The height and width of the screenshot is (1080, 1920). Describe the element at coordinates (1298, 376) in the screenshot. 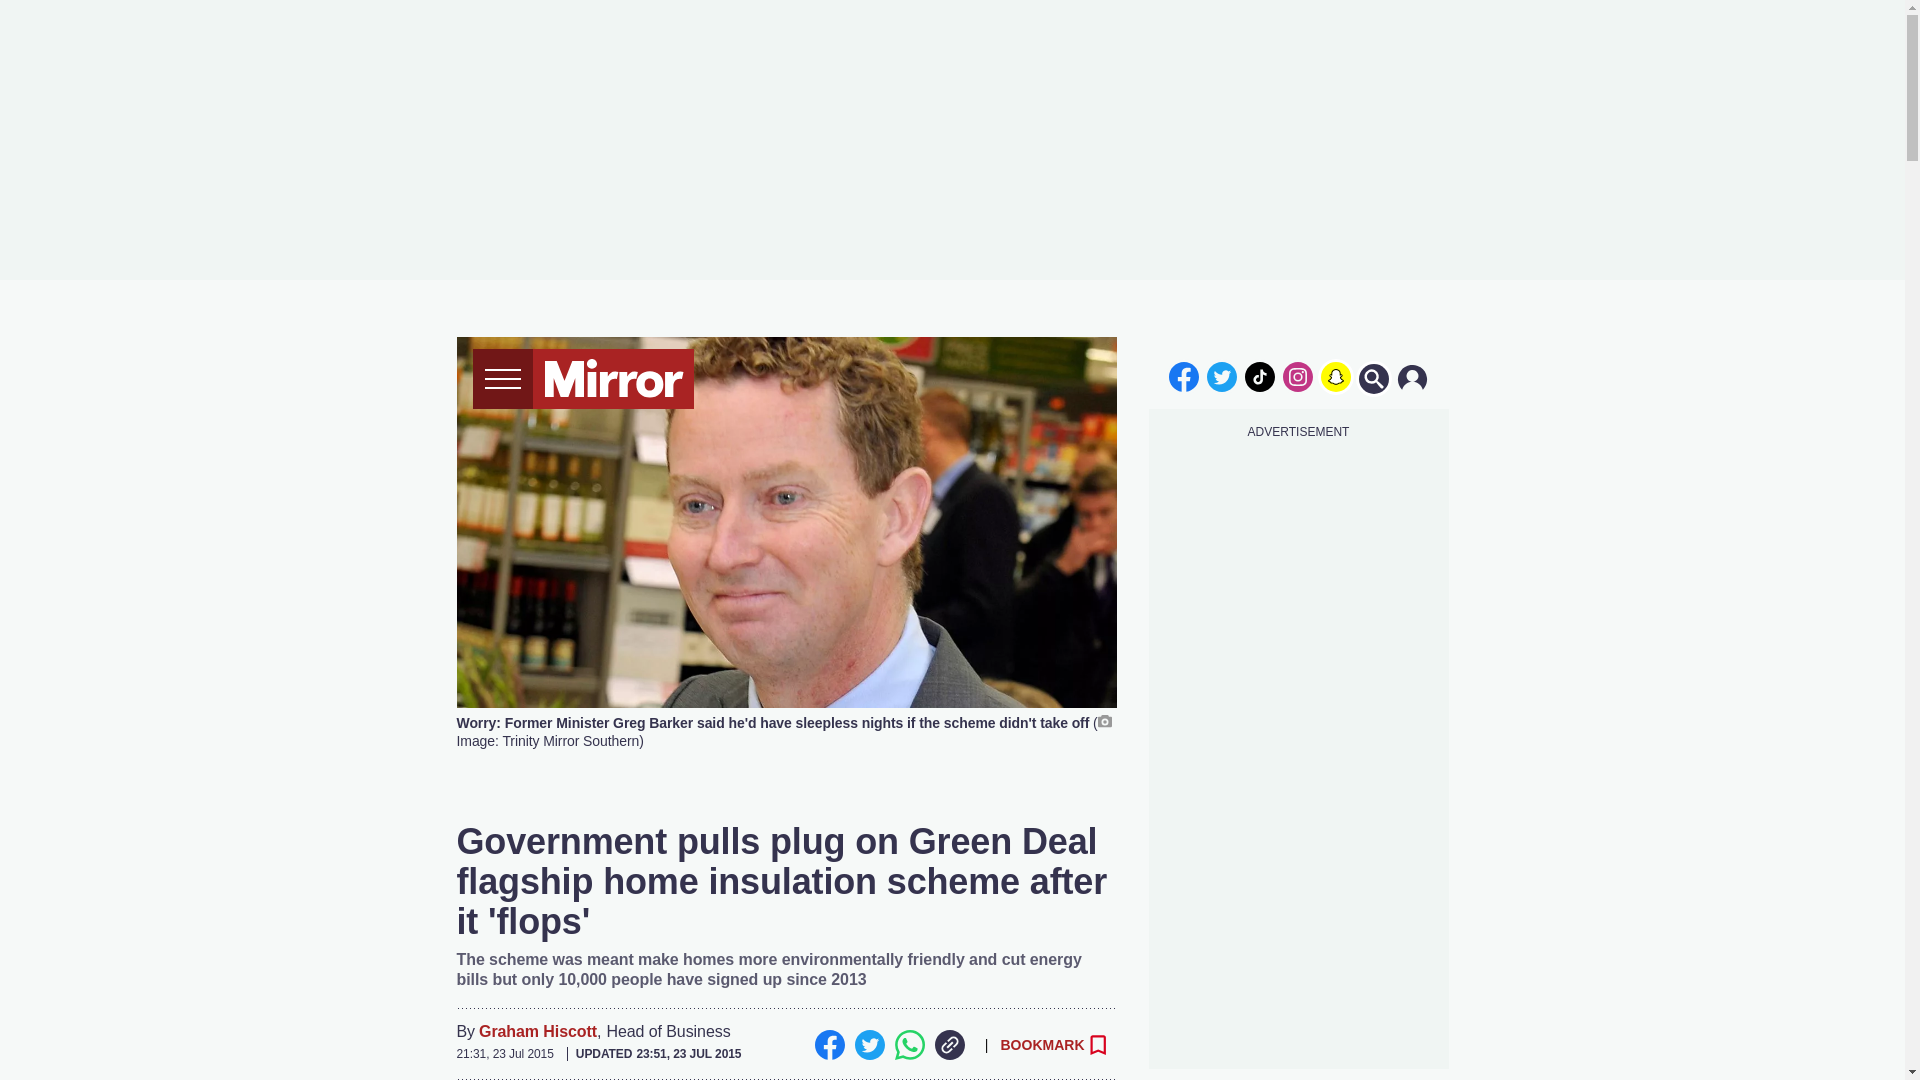

I see `instagram` at that location.